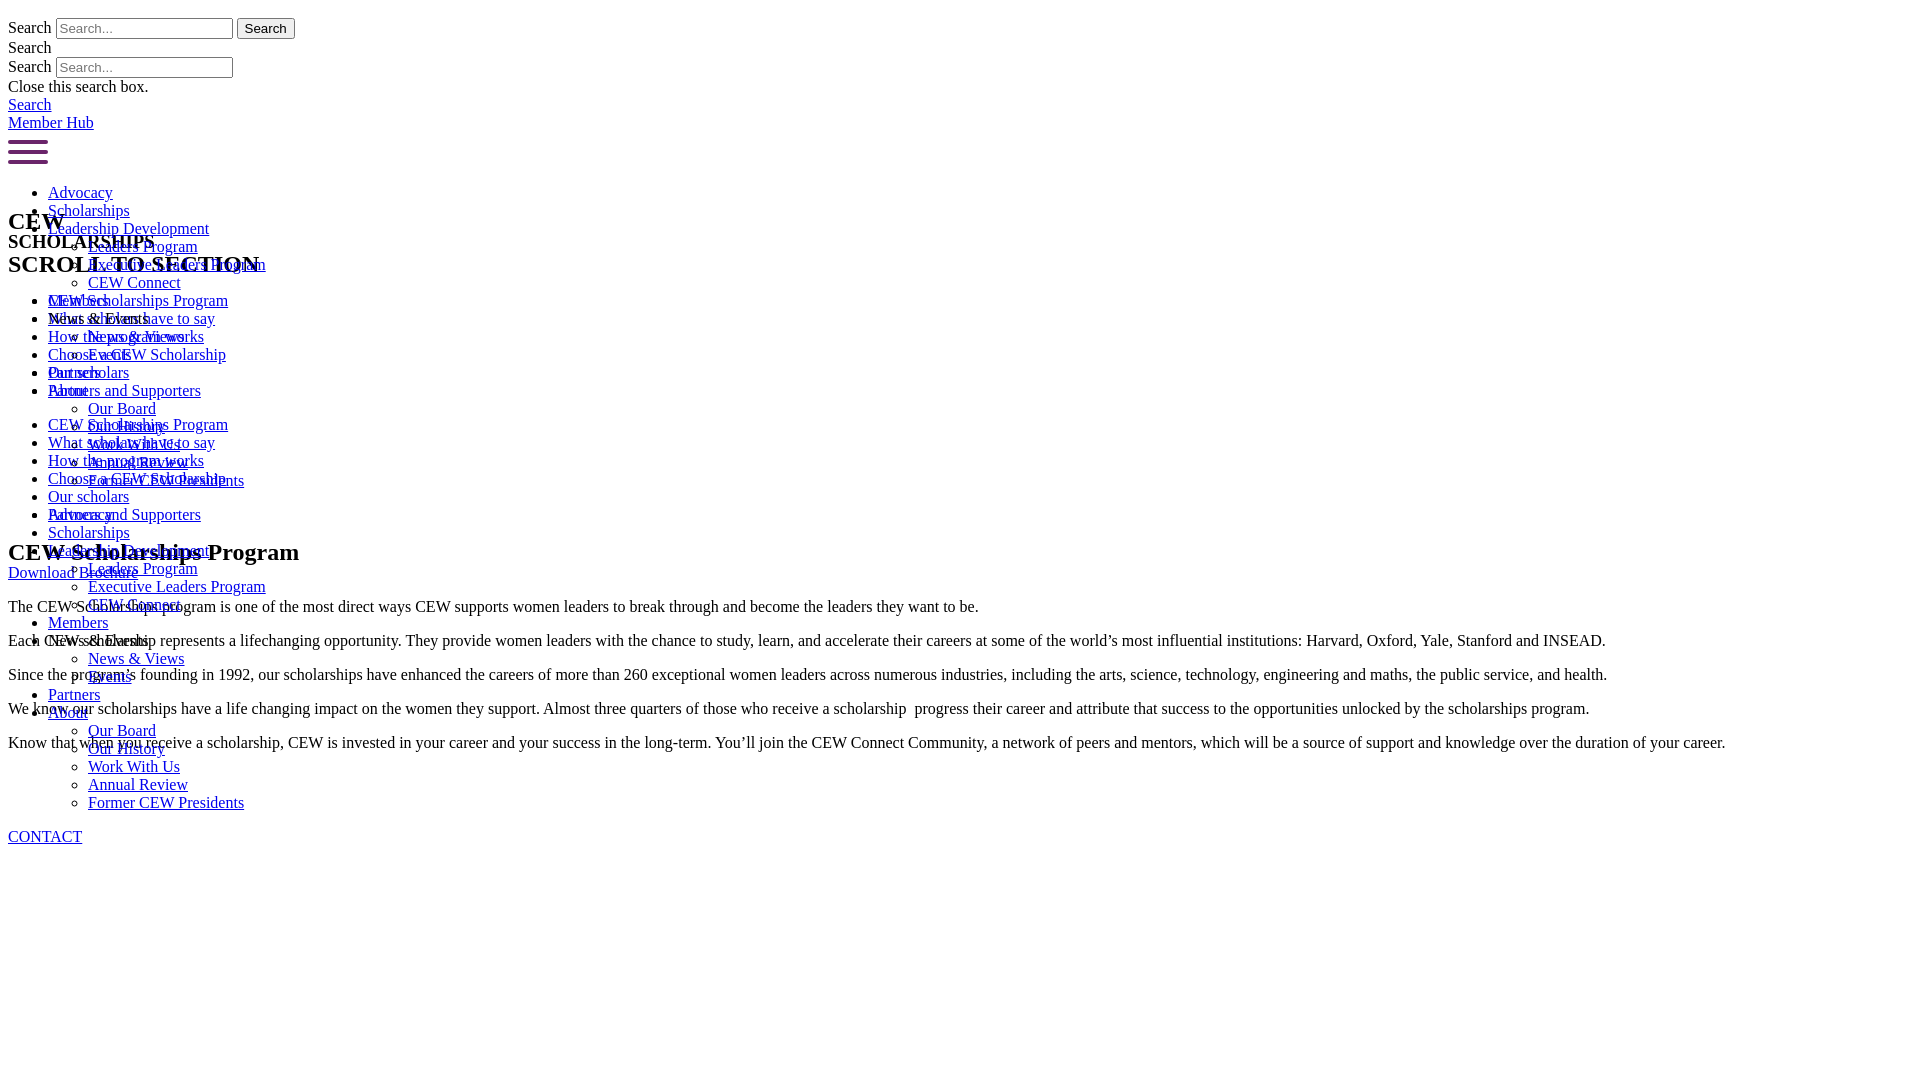  Describe the element at coordinates (45, 836) in the screenshot. I see `CONTACT` at that location.